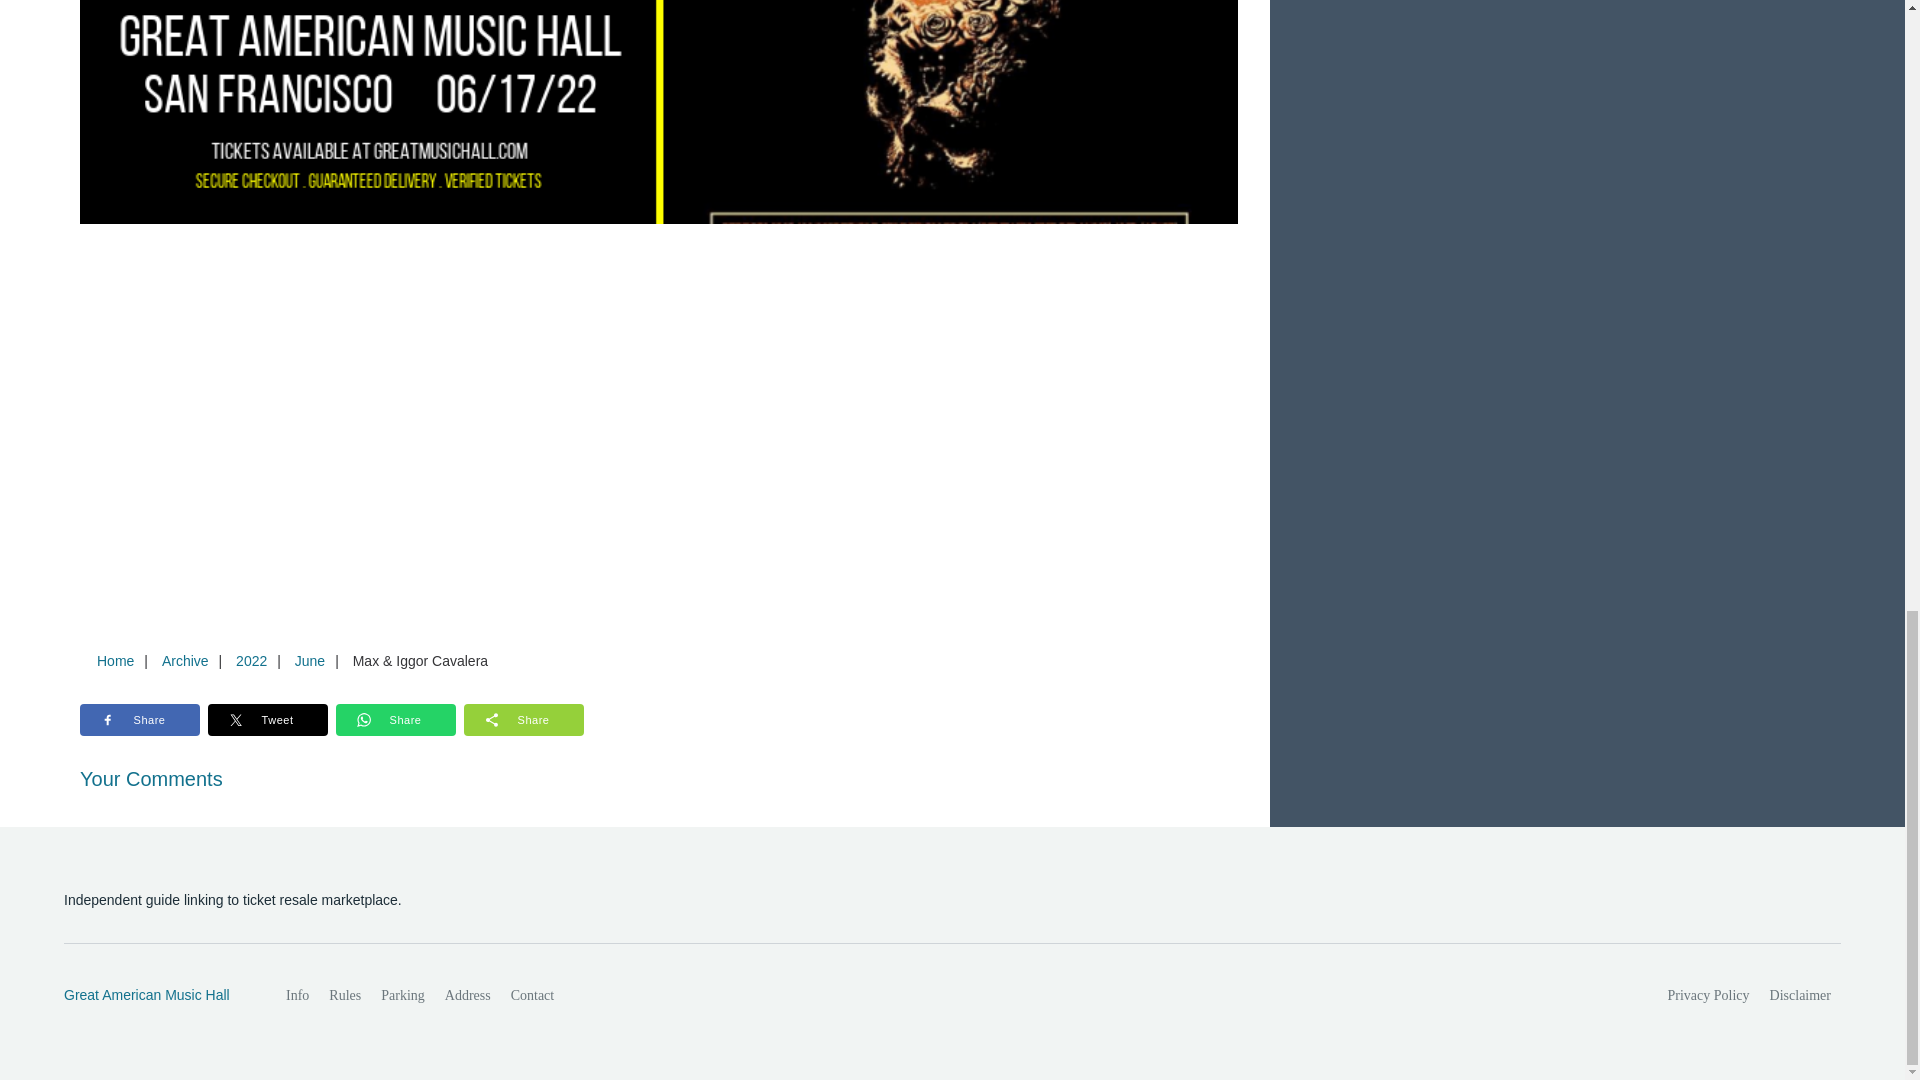  What do you see at coordinates (309, 660) in the screenshot?
I see `June` at bounding box center [309, 660].